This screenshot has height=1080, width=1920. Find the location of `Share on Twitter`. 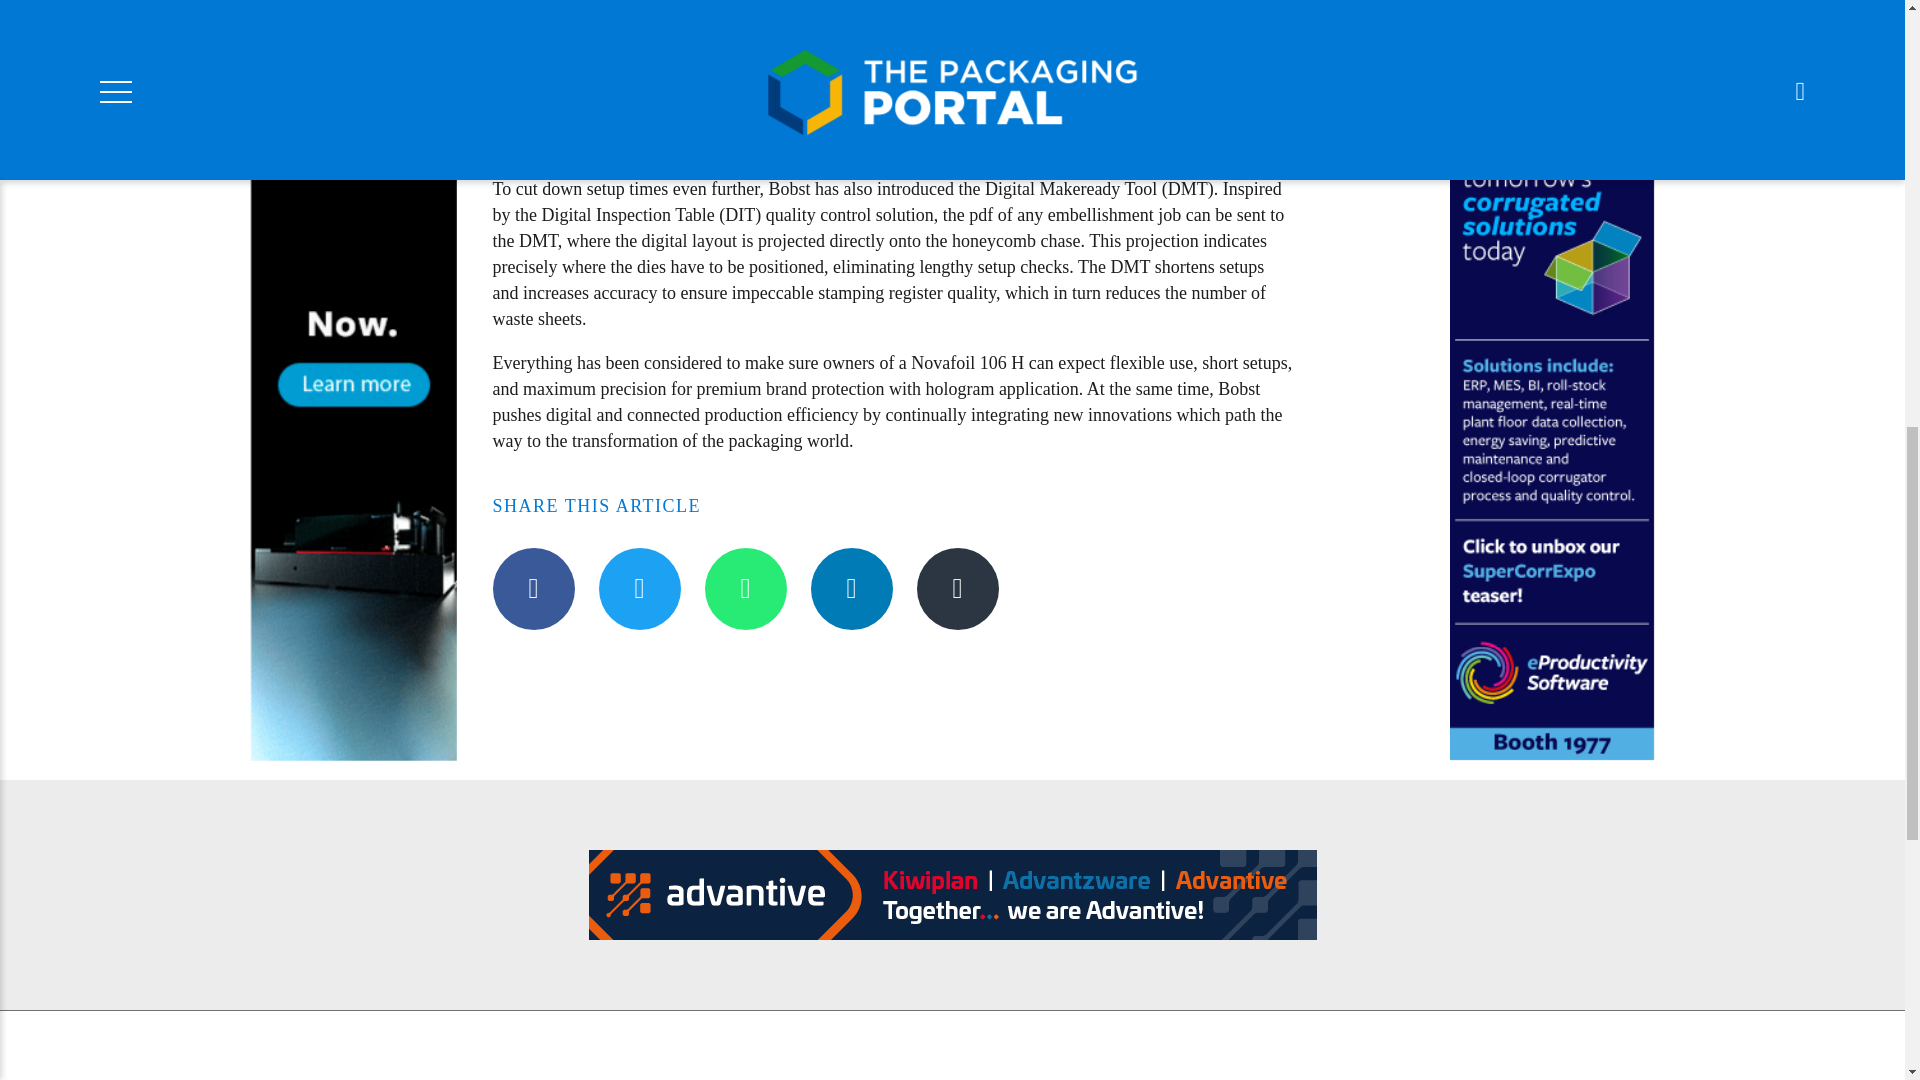

Share on Twitter is located at coordinates (638, 588).